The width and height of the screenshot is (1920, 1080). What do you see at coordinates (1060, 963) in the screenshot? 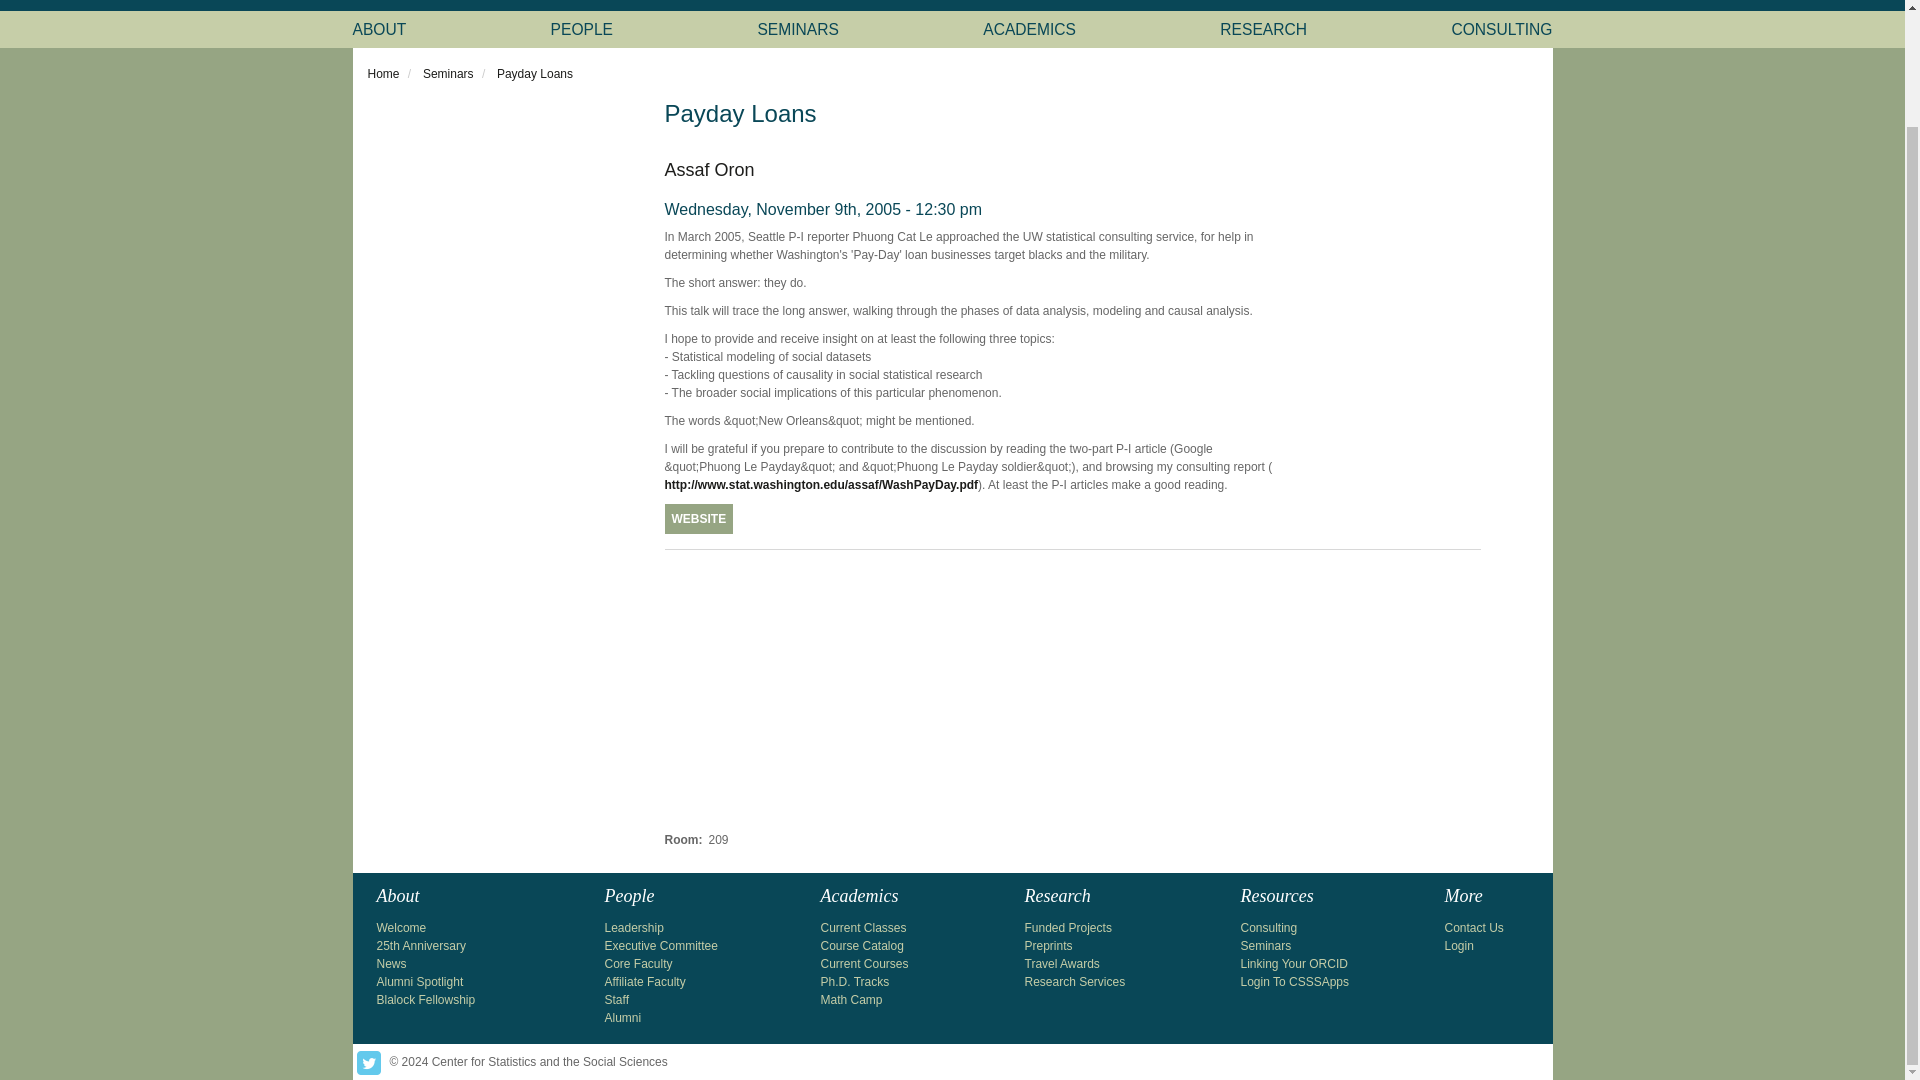
I see `Travel Awards` at bounding box center [1060, 963].